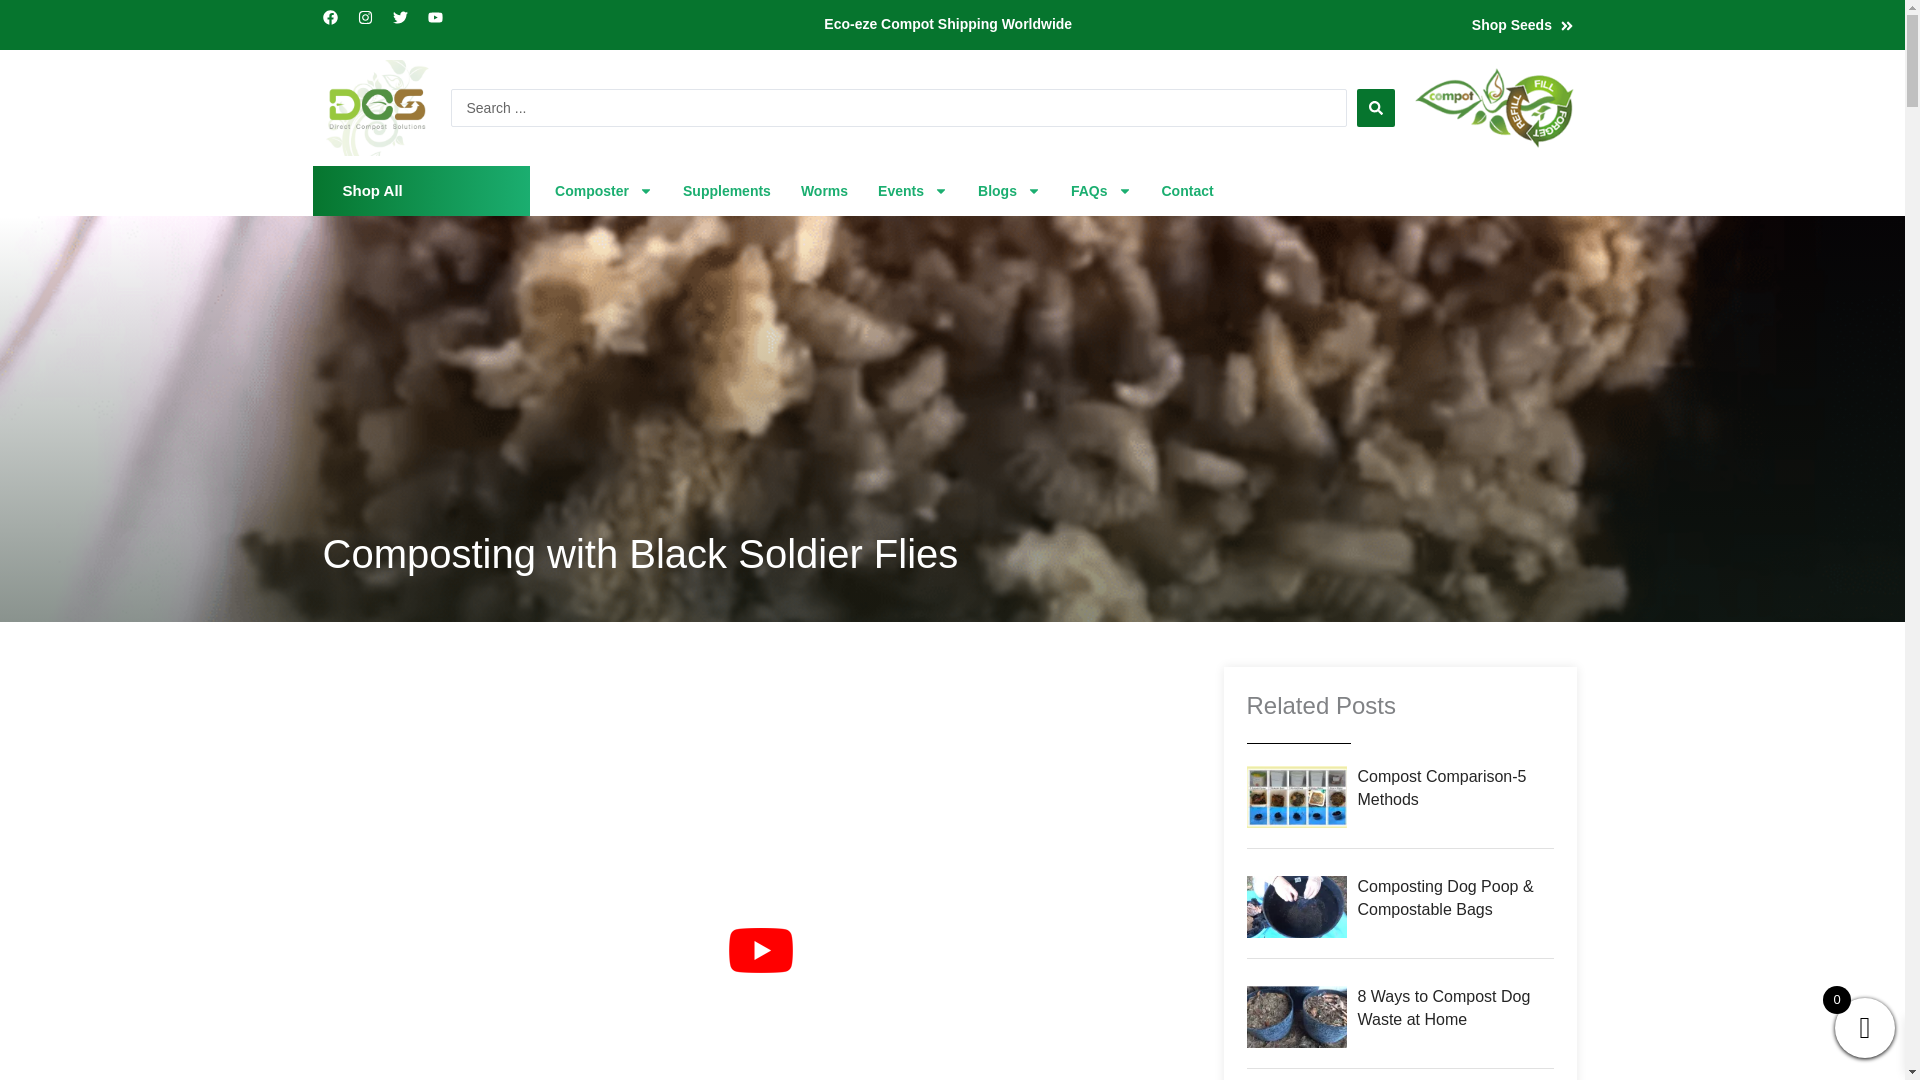  I want to click on Shop Seeds, so click(1512, 25).